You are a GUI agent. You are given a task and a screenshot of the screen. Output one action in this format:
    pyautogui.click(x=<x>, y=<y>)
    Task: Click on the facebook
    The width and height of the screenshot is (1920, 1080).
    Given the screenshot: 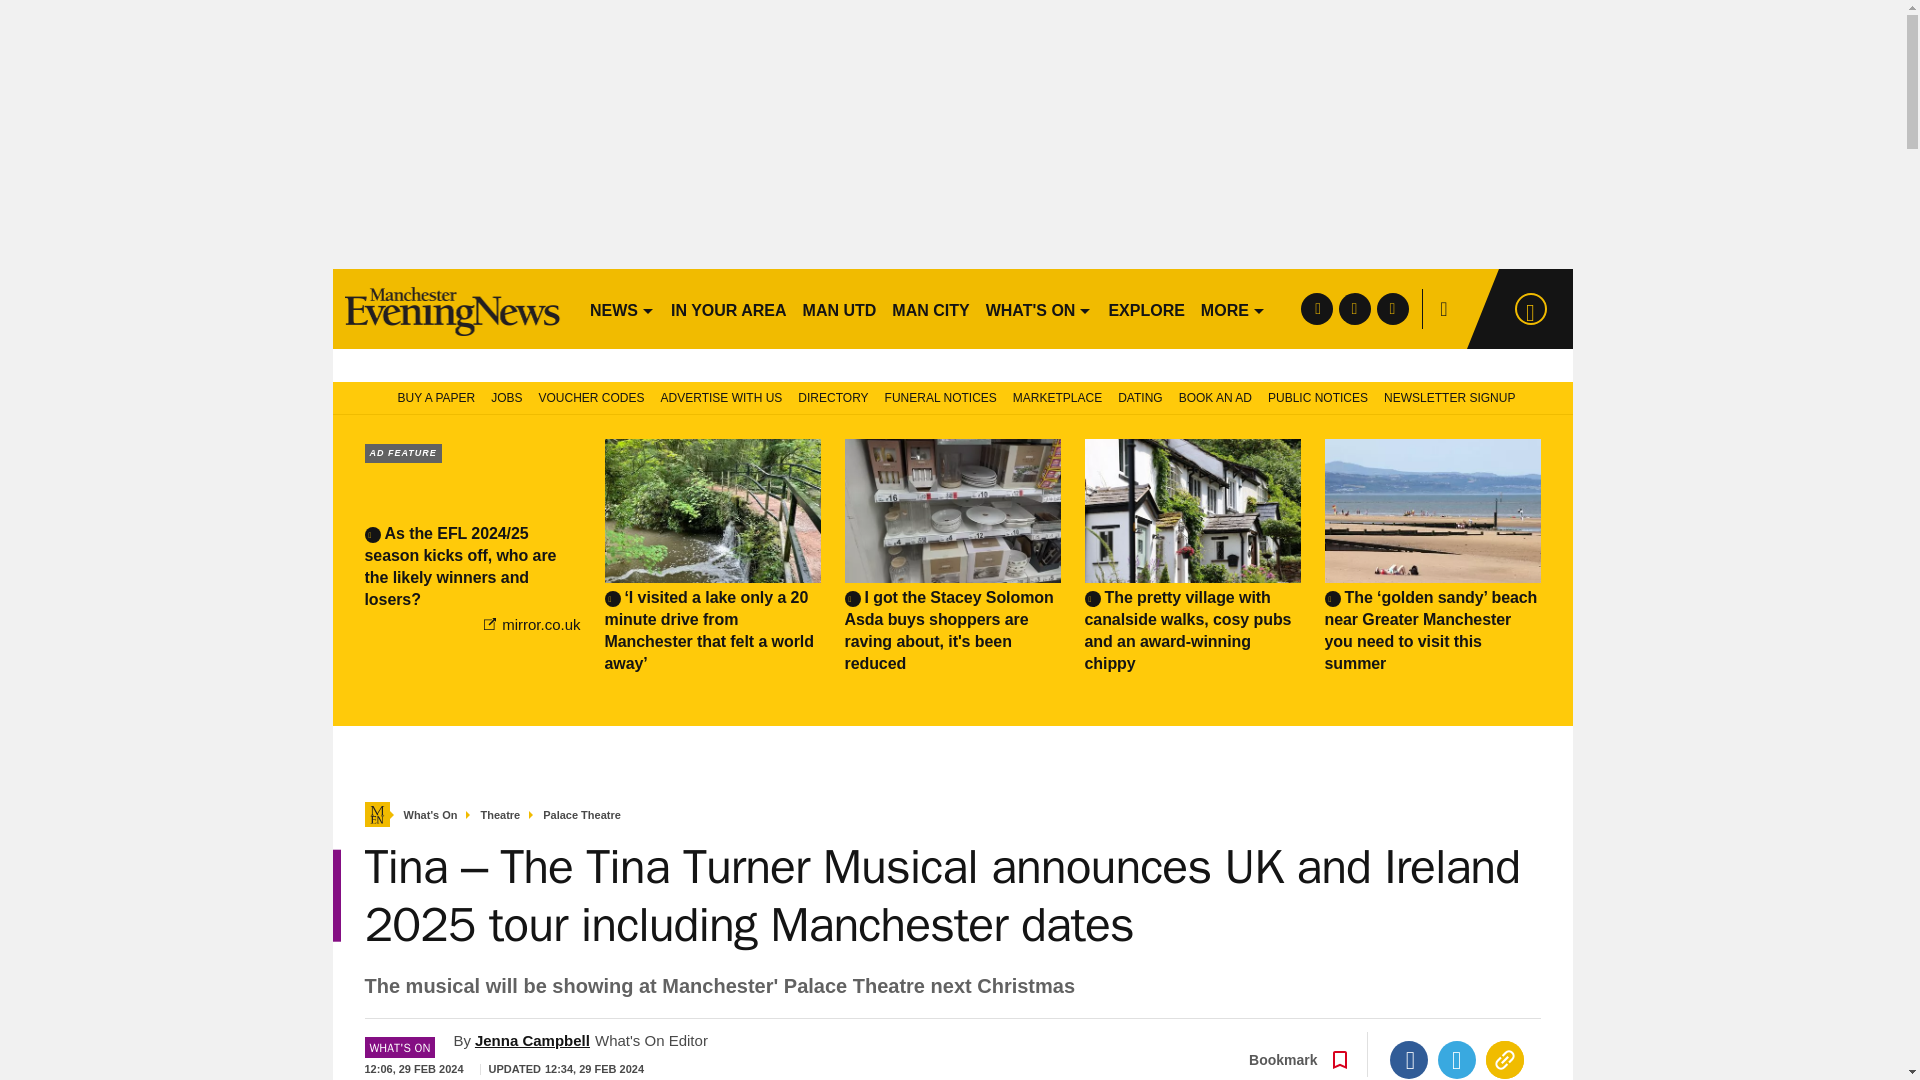 What is the action you would take?
    pyautogui.click(x=1316, y=308)
    